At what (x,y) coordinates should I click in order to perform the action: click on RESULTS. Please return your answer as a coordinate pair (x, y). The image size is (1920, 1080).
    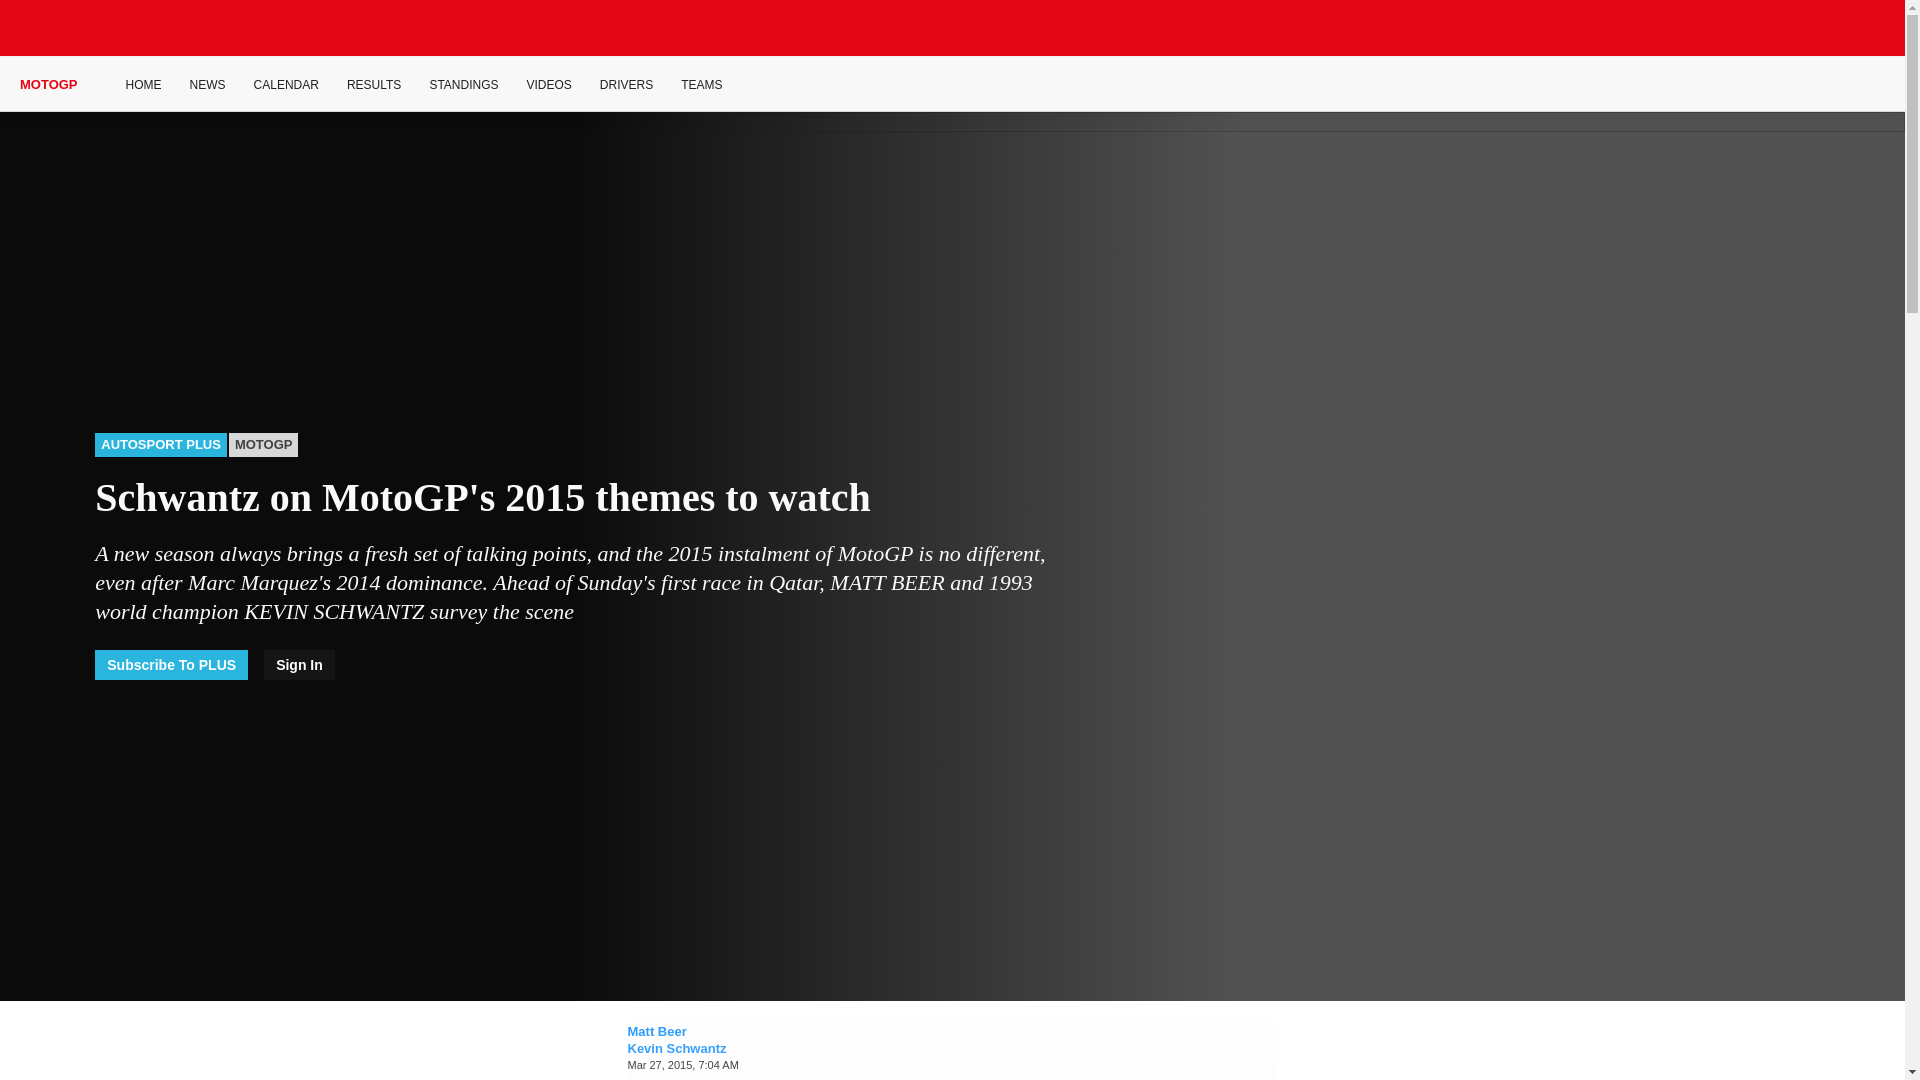
    Looking at the image, I should click on (374, 85).